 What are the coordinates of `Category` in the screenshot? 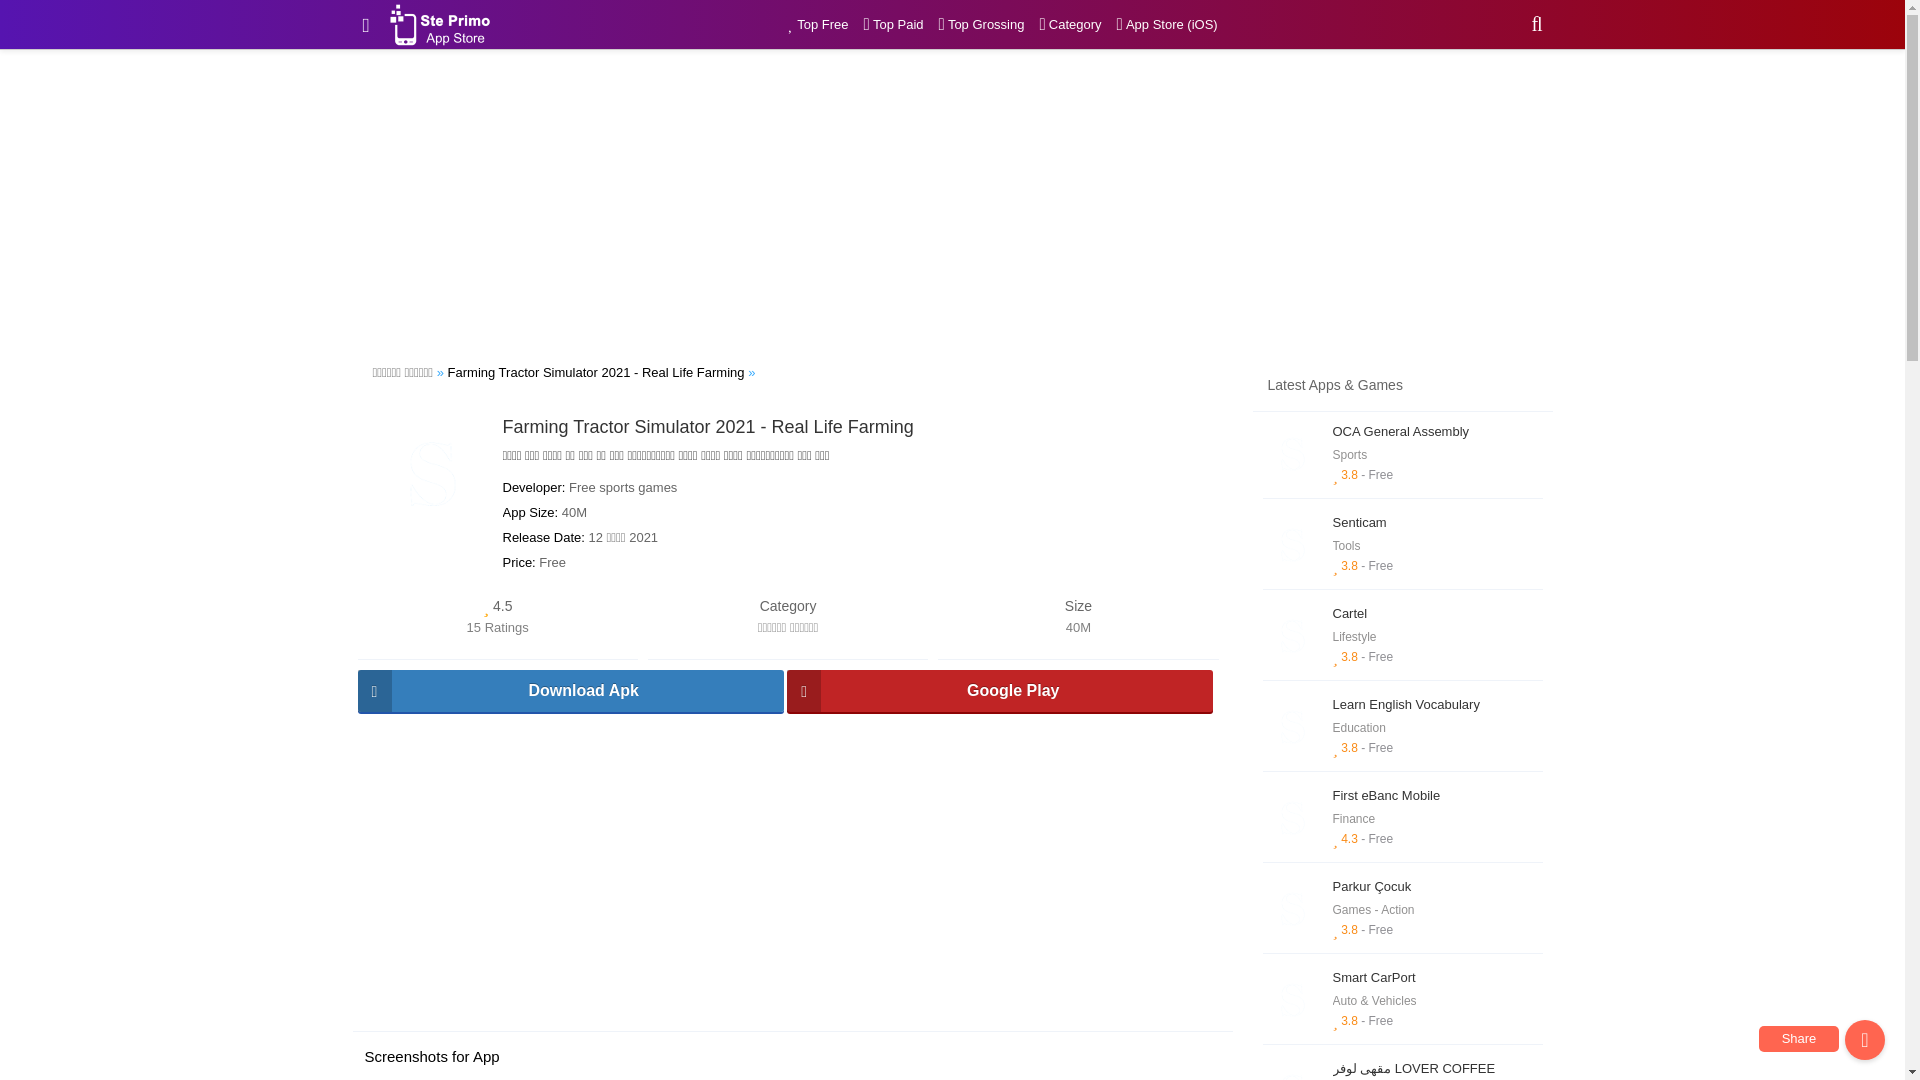 It's located at (1076, 24).